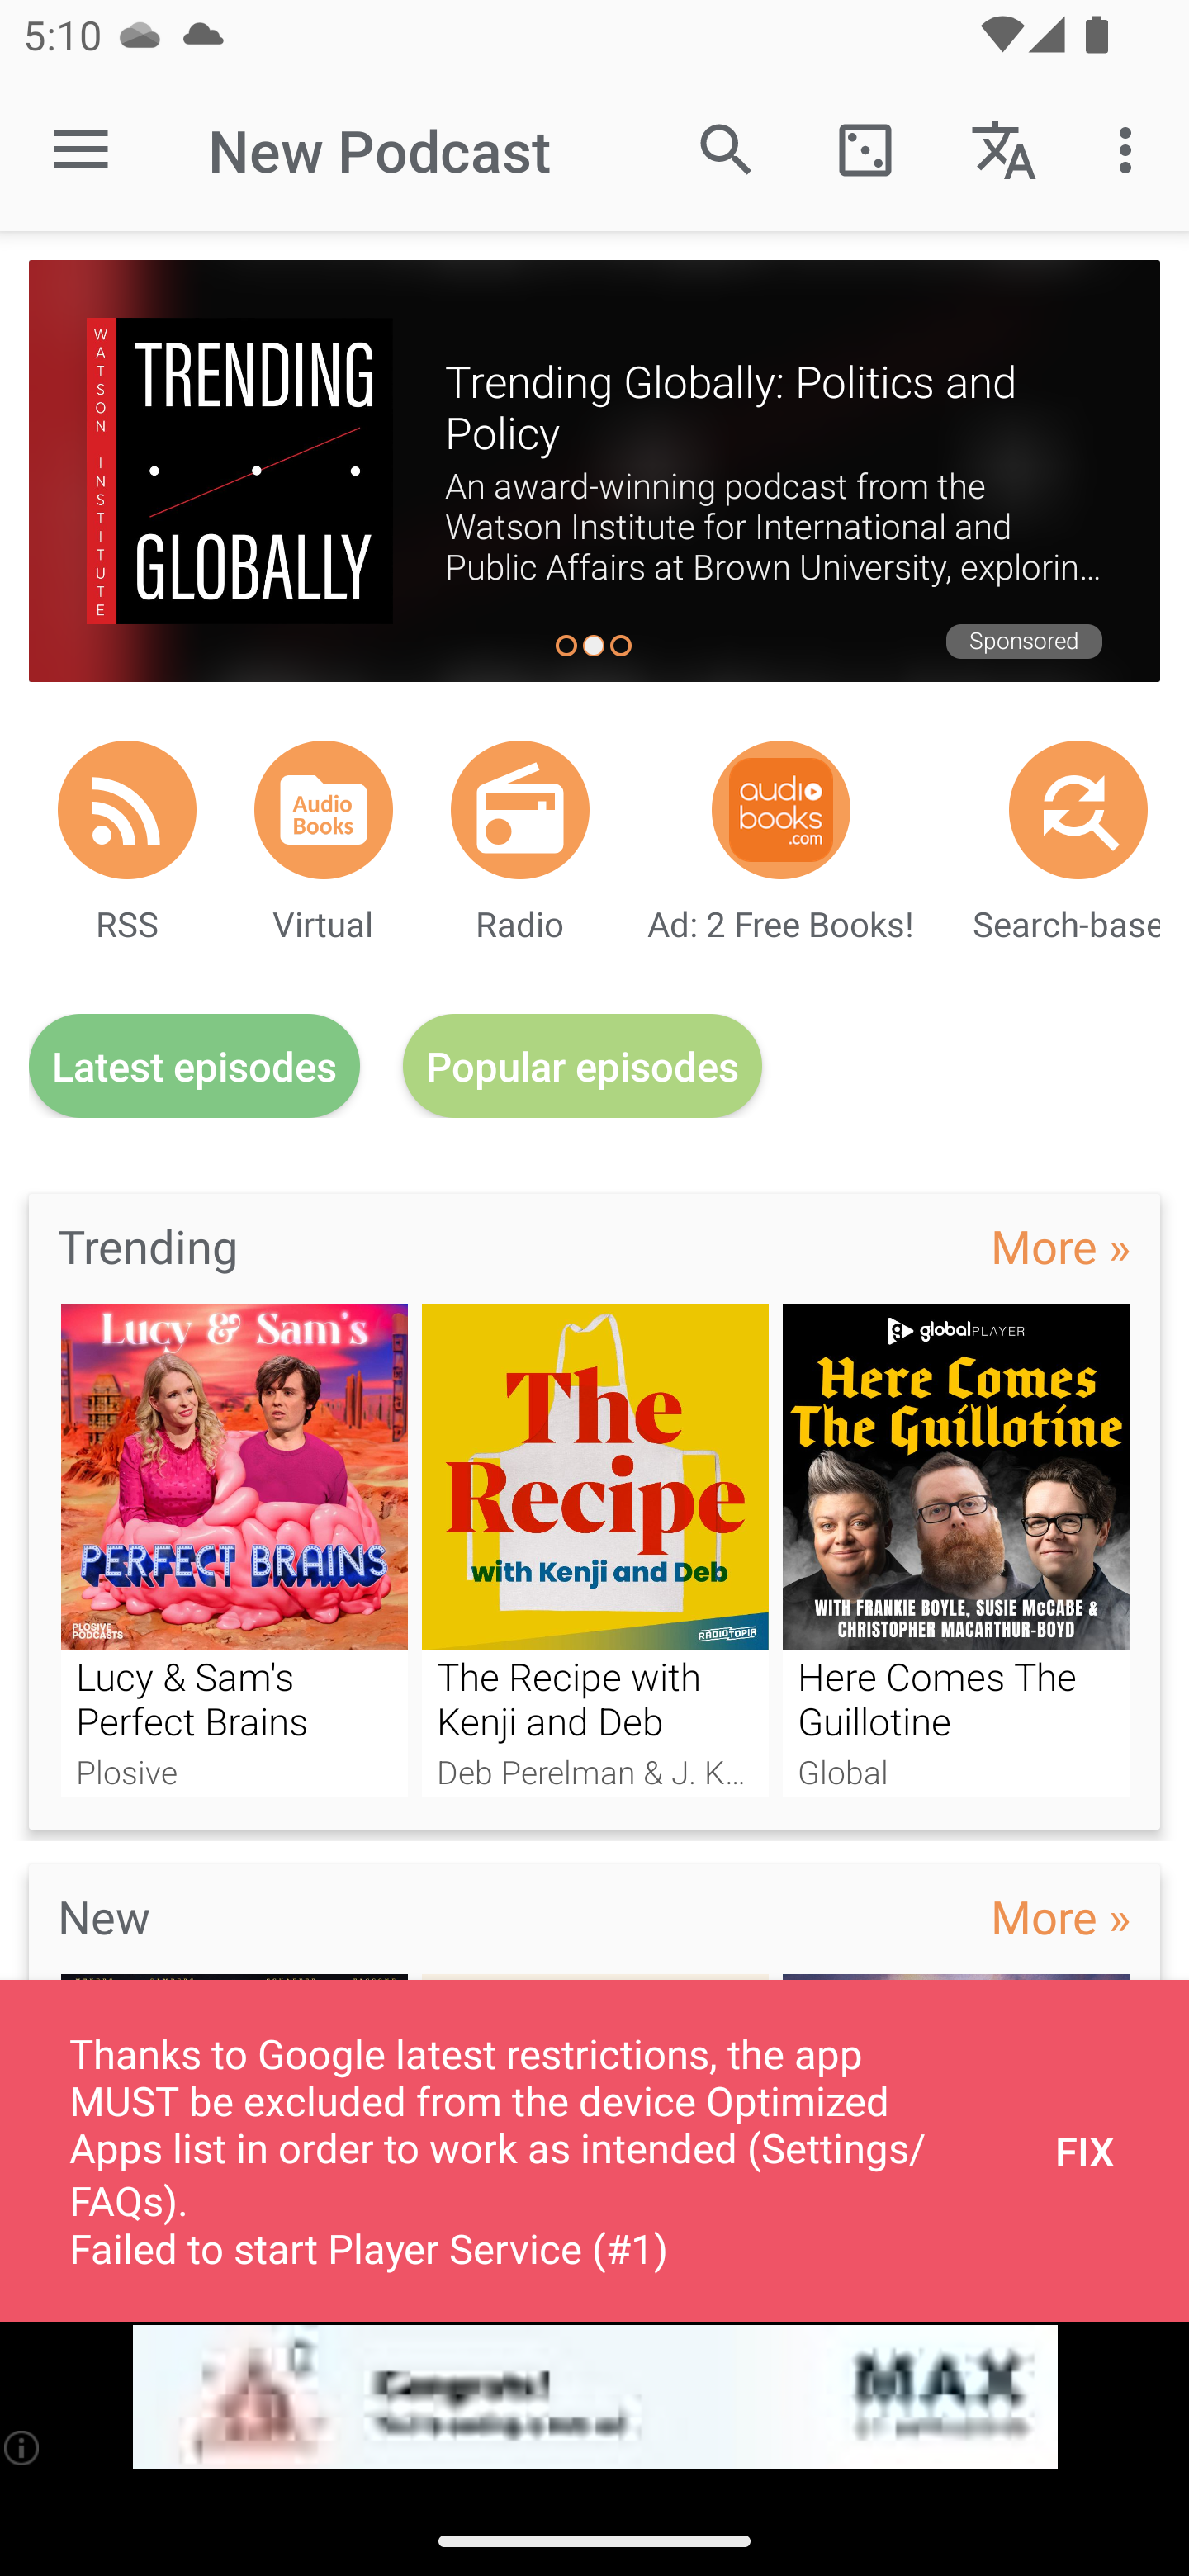 The height and width of the screenshot is (2576, 1189). Describe the element at coordinates (520, 809) in the screenshot. I see `Radio` at that location.